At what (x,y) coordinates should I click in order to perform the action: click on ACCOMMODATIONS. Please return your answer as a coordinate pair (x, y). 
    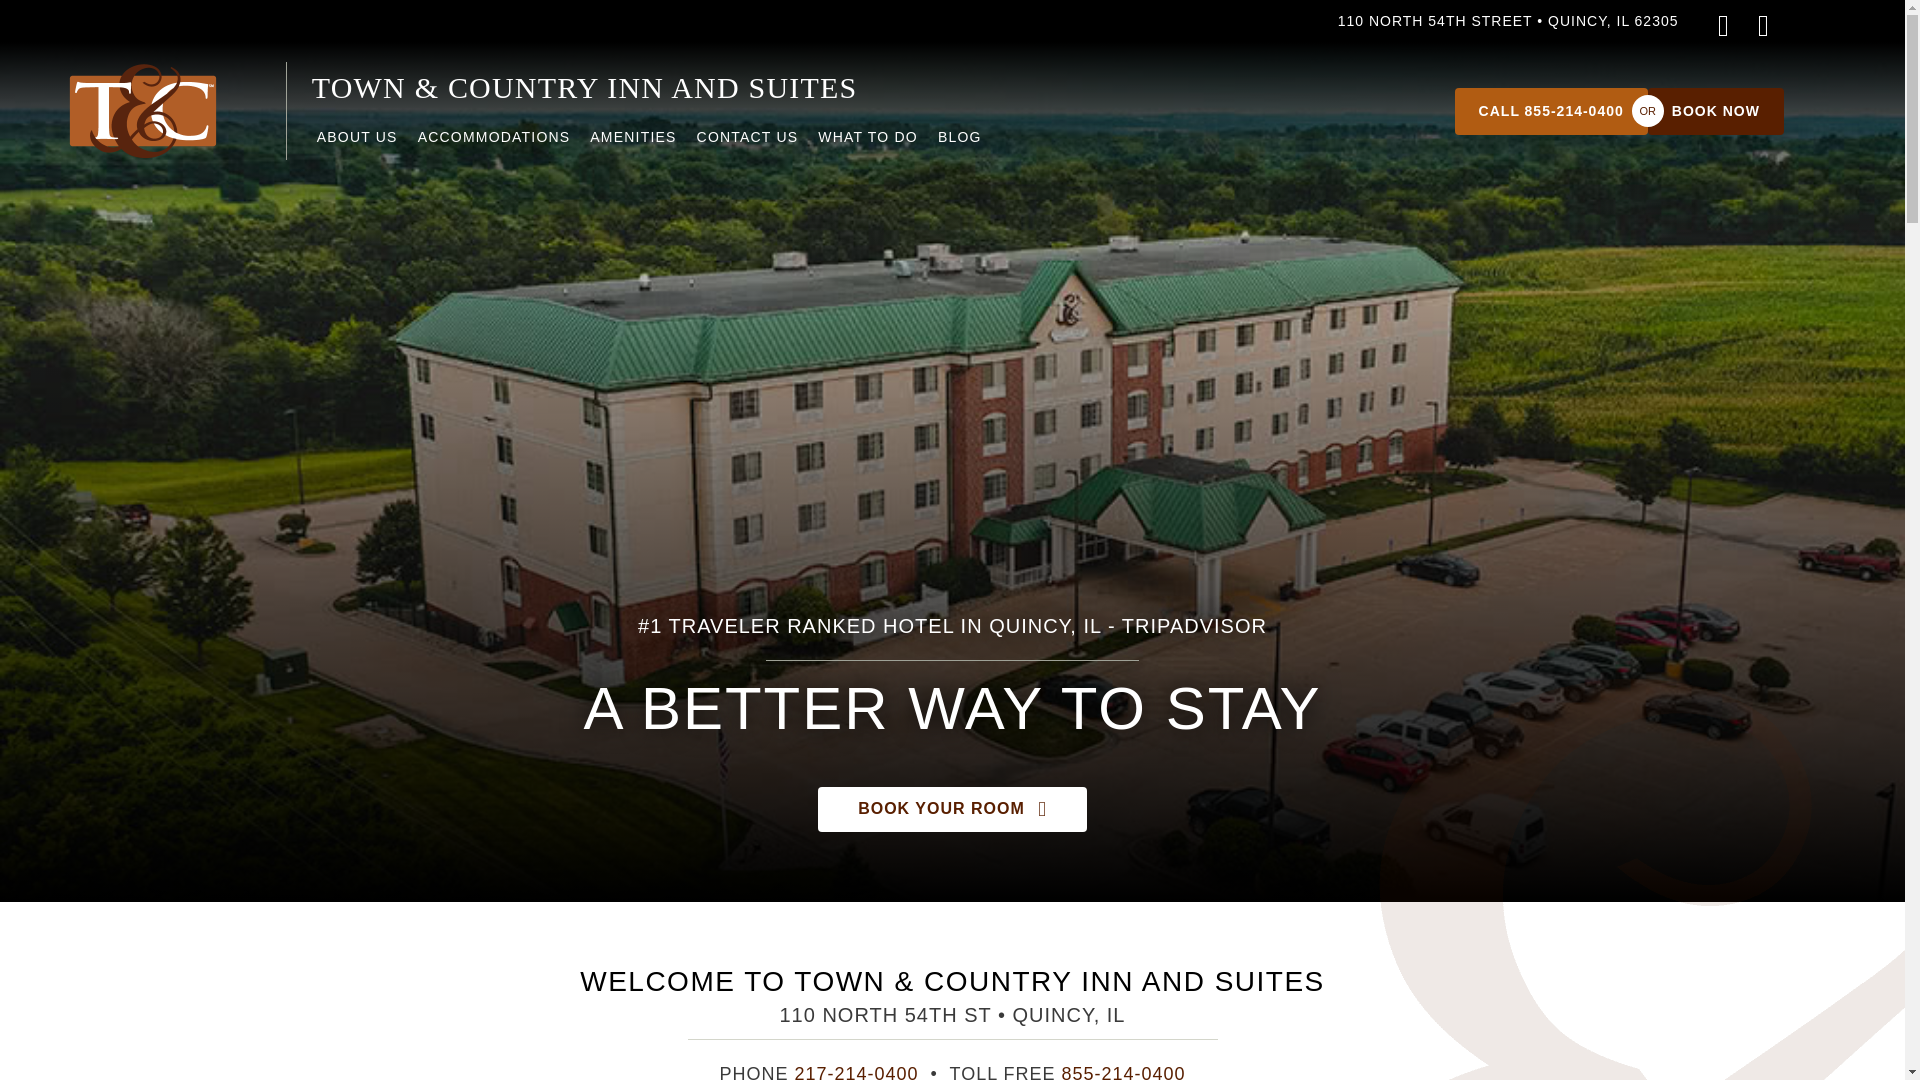
    Looking at the image, I should click on (494, 142).